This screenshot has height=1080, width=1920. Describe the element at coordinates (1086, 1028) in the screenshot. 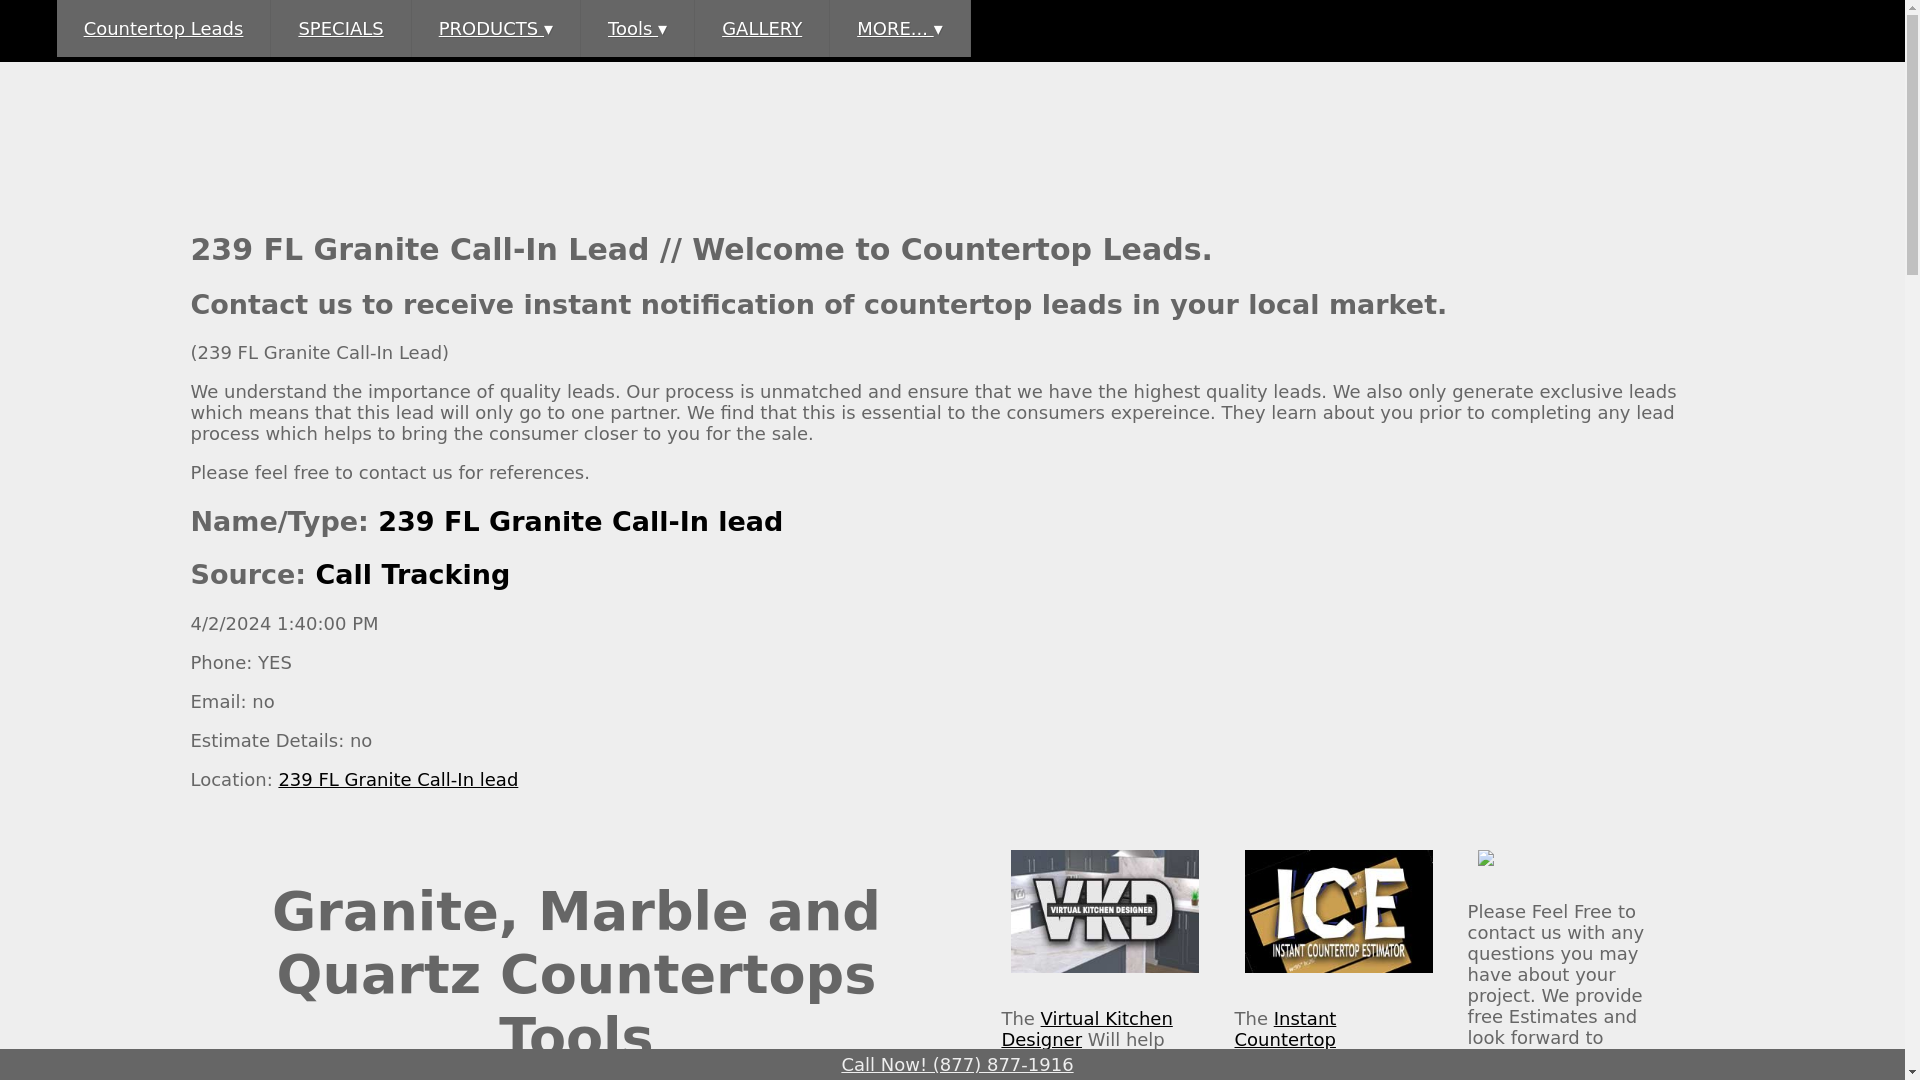

I see `Virtual Kitchen Designer` at that location.